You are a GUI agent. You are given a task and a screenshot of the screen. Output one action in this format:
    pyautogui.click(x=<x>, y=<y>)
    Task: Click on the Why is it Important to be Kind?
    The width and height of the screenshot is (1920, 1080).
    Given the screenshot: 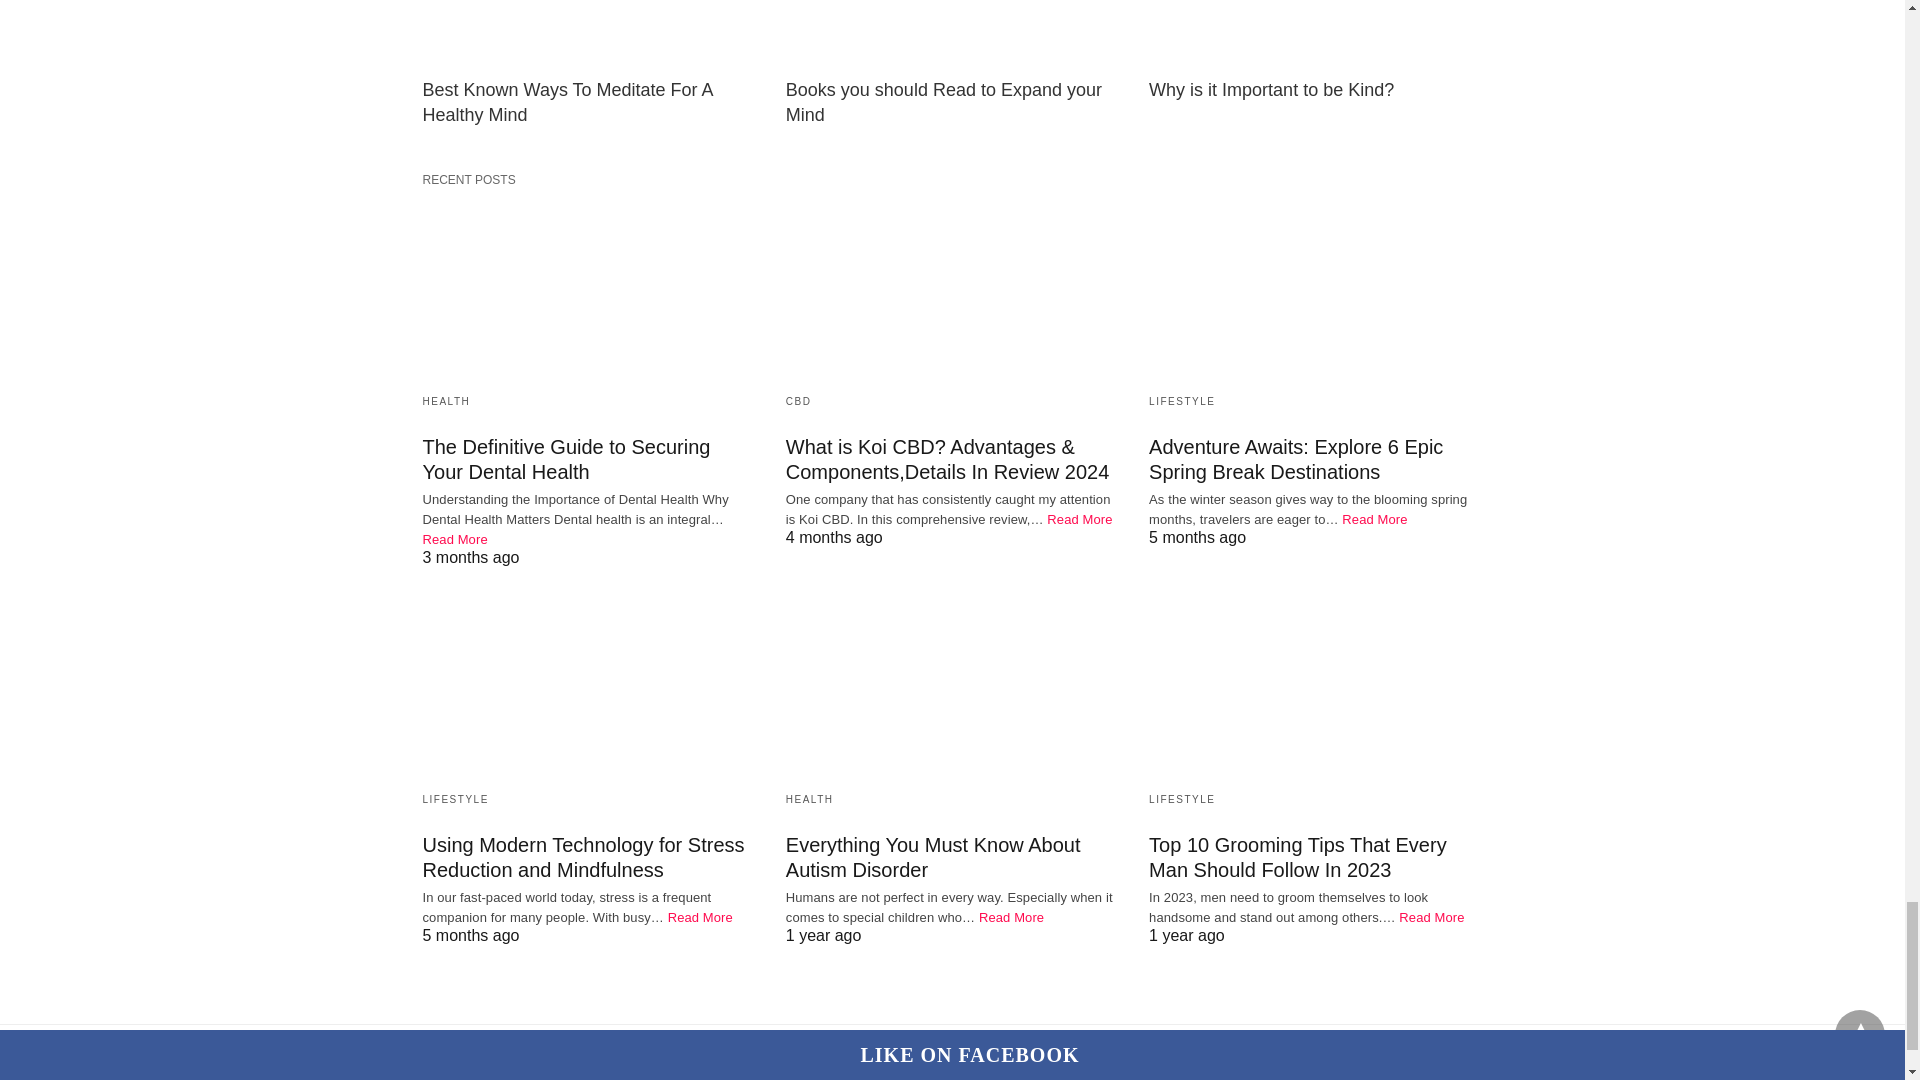 What is the action you would take?
    pyautogui.click(x=1270, y=90)
    